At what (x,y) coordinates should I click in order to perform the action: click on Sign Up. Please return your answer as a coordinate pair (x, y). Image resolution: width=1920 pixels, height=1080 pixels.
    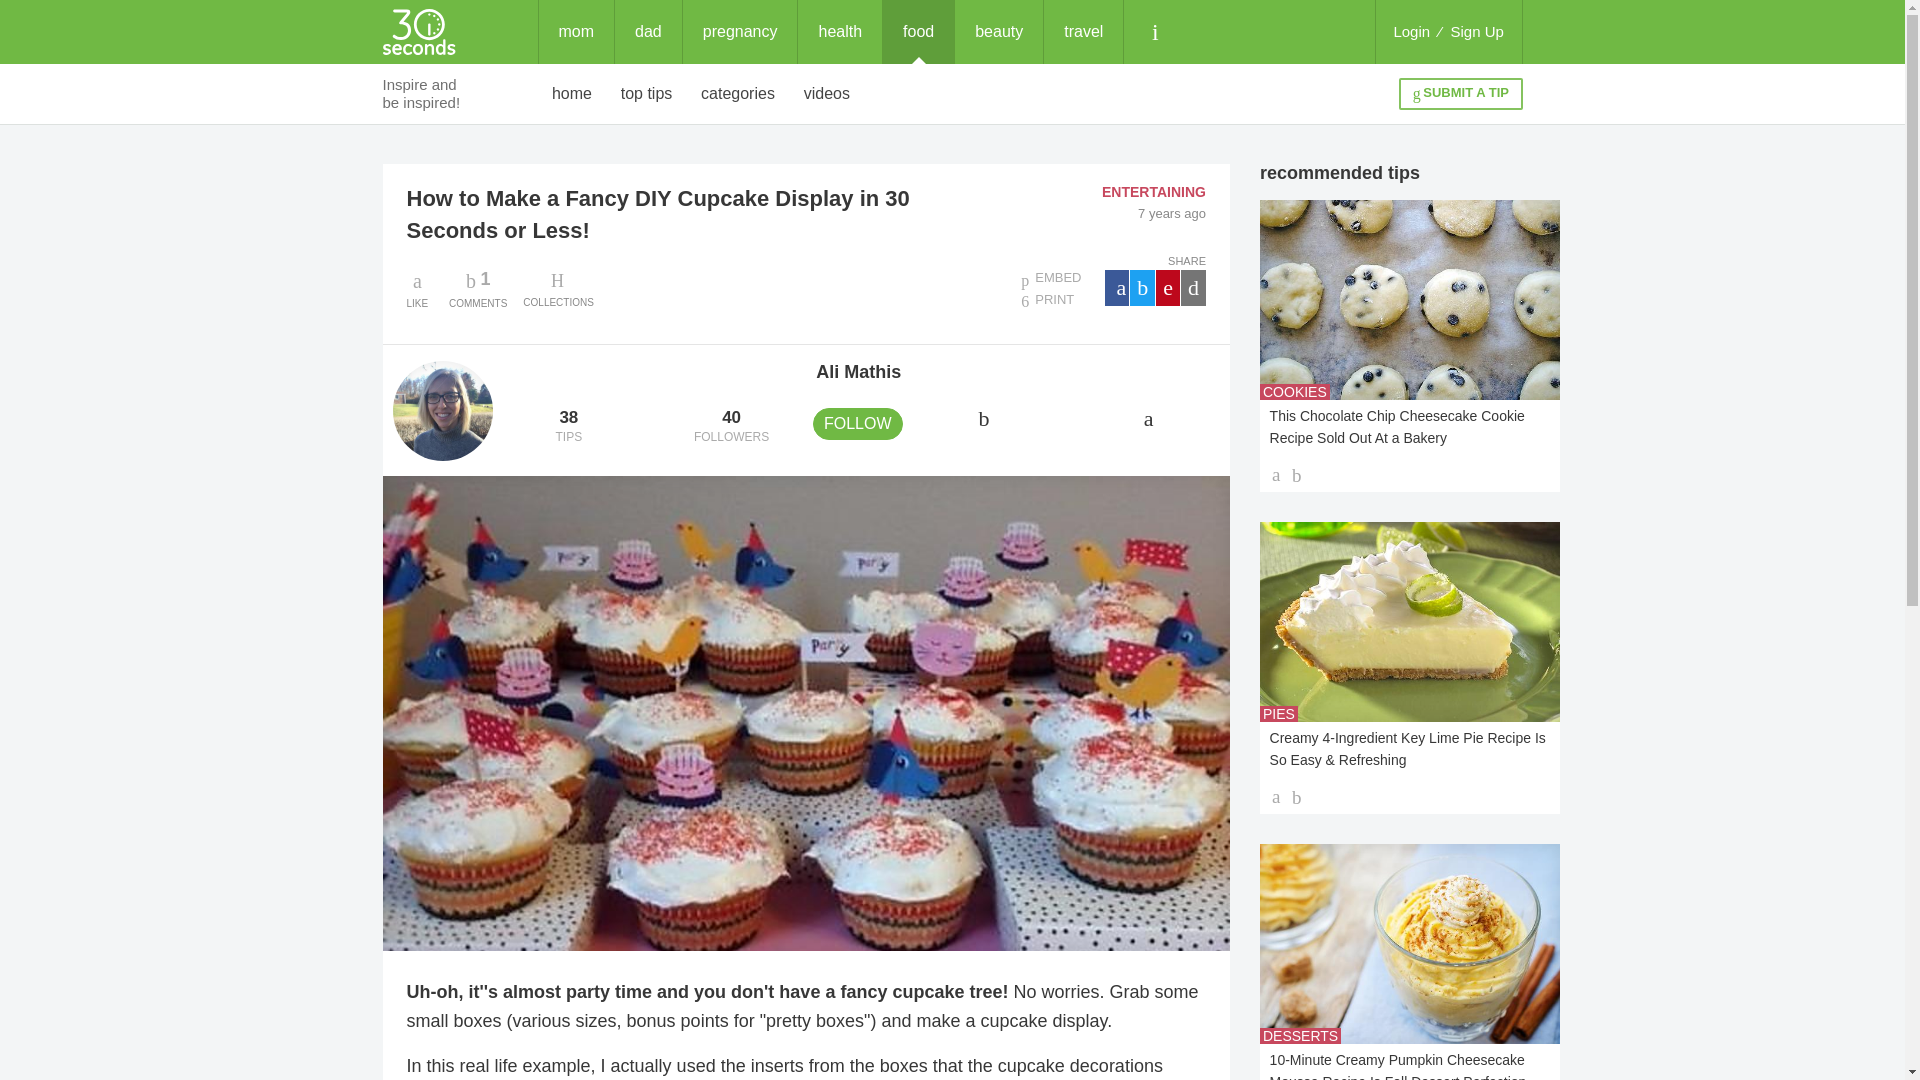
    Looking at the image, I should click on (1477, 32).